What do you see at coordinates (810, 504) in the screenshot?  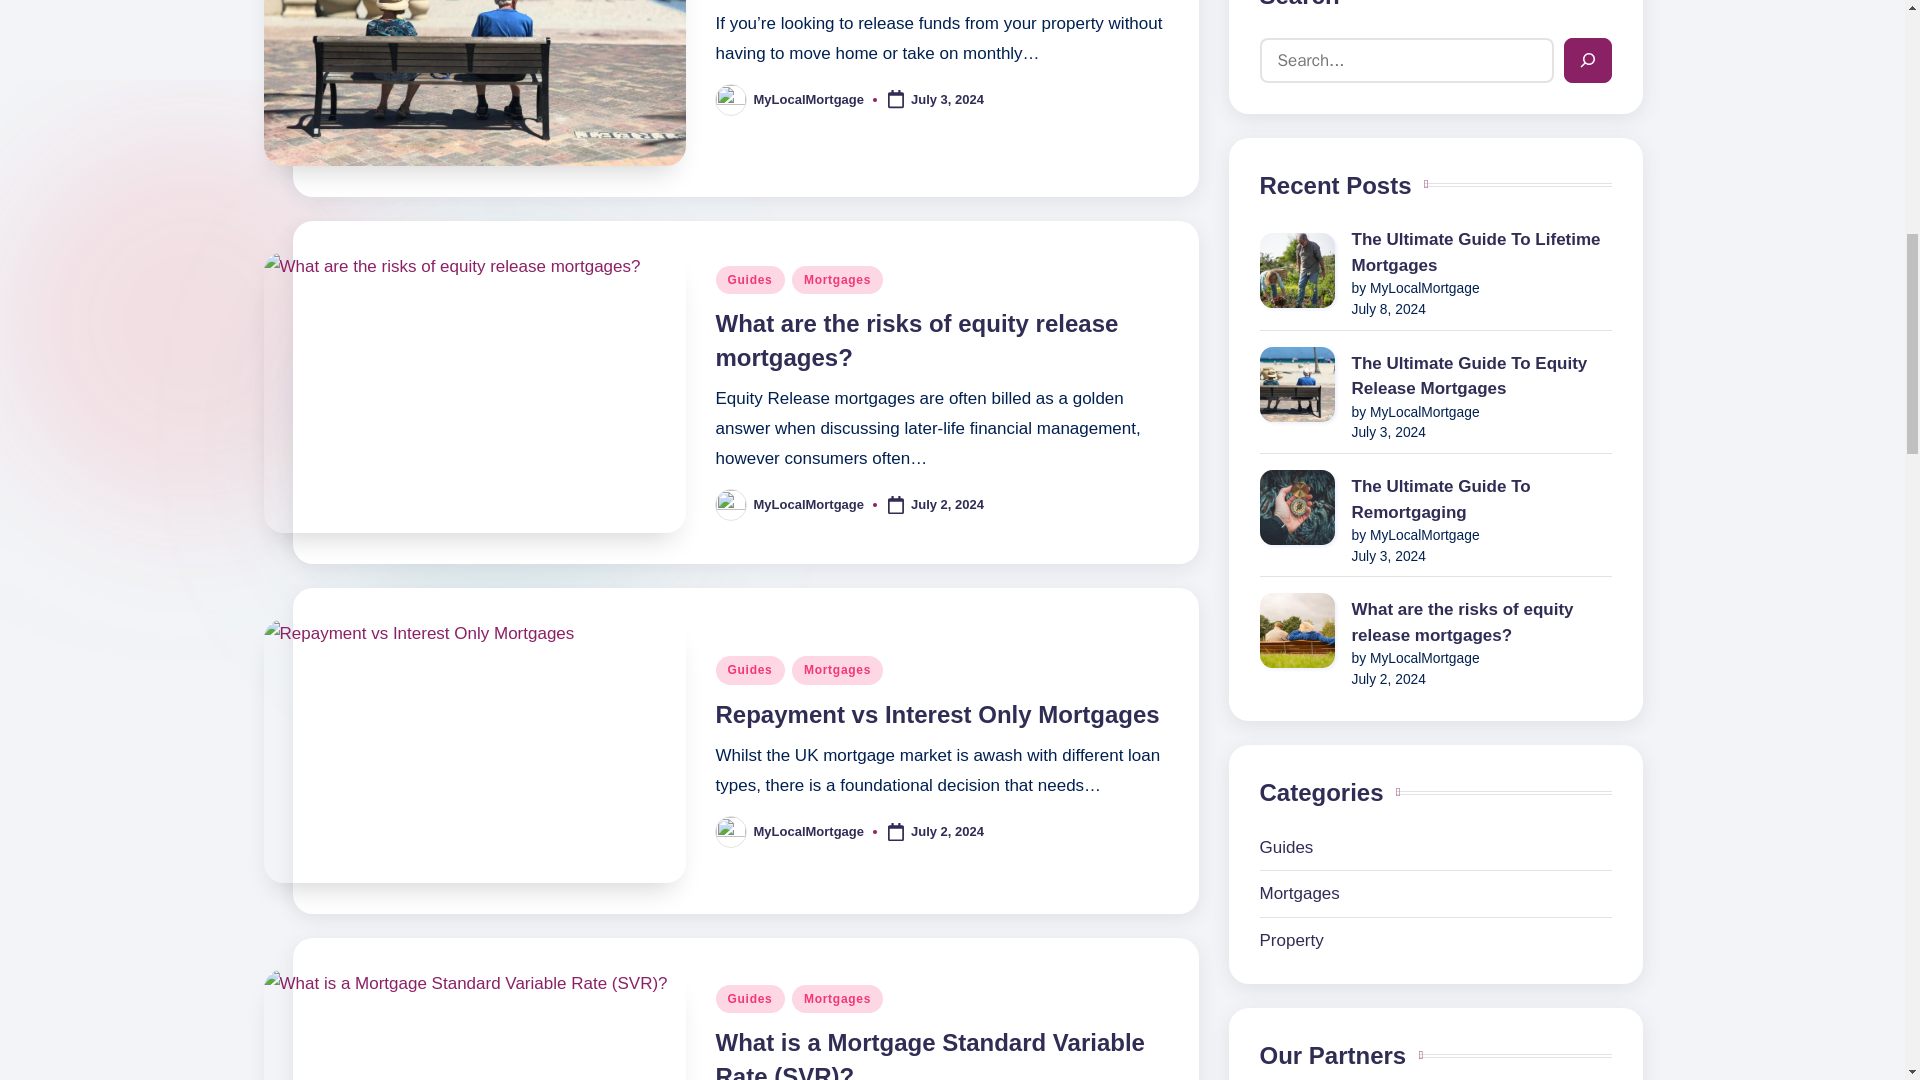 I see `View all posts by MyLocalMortgage` at bounding box center [810, 504].